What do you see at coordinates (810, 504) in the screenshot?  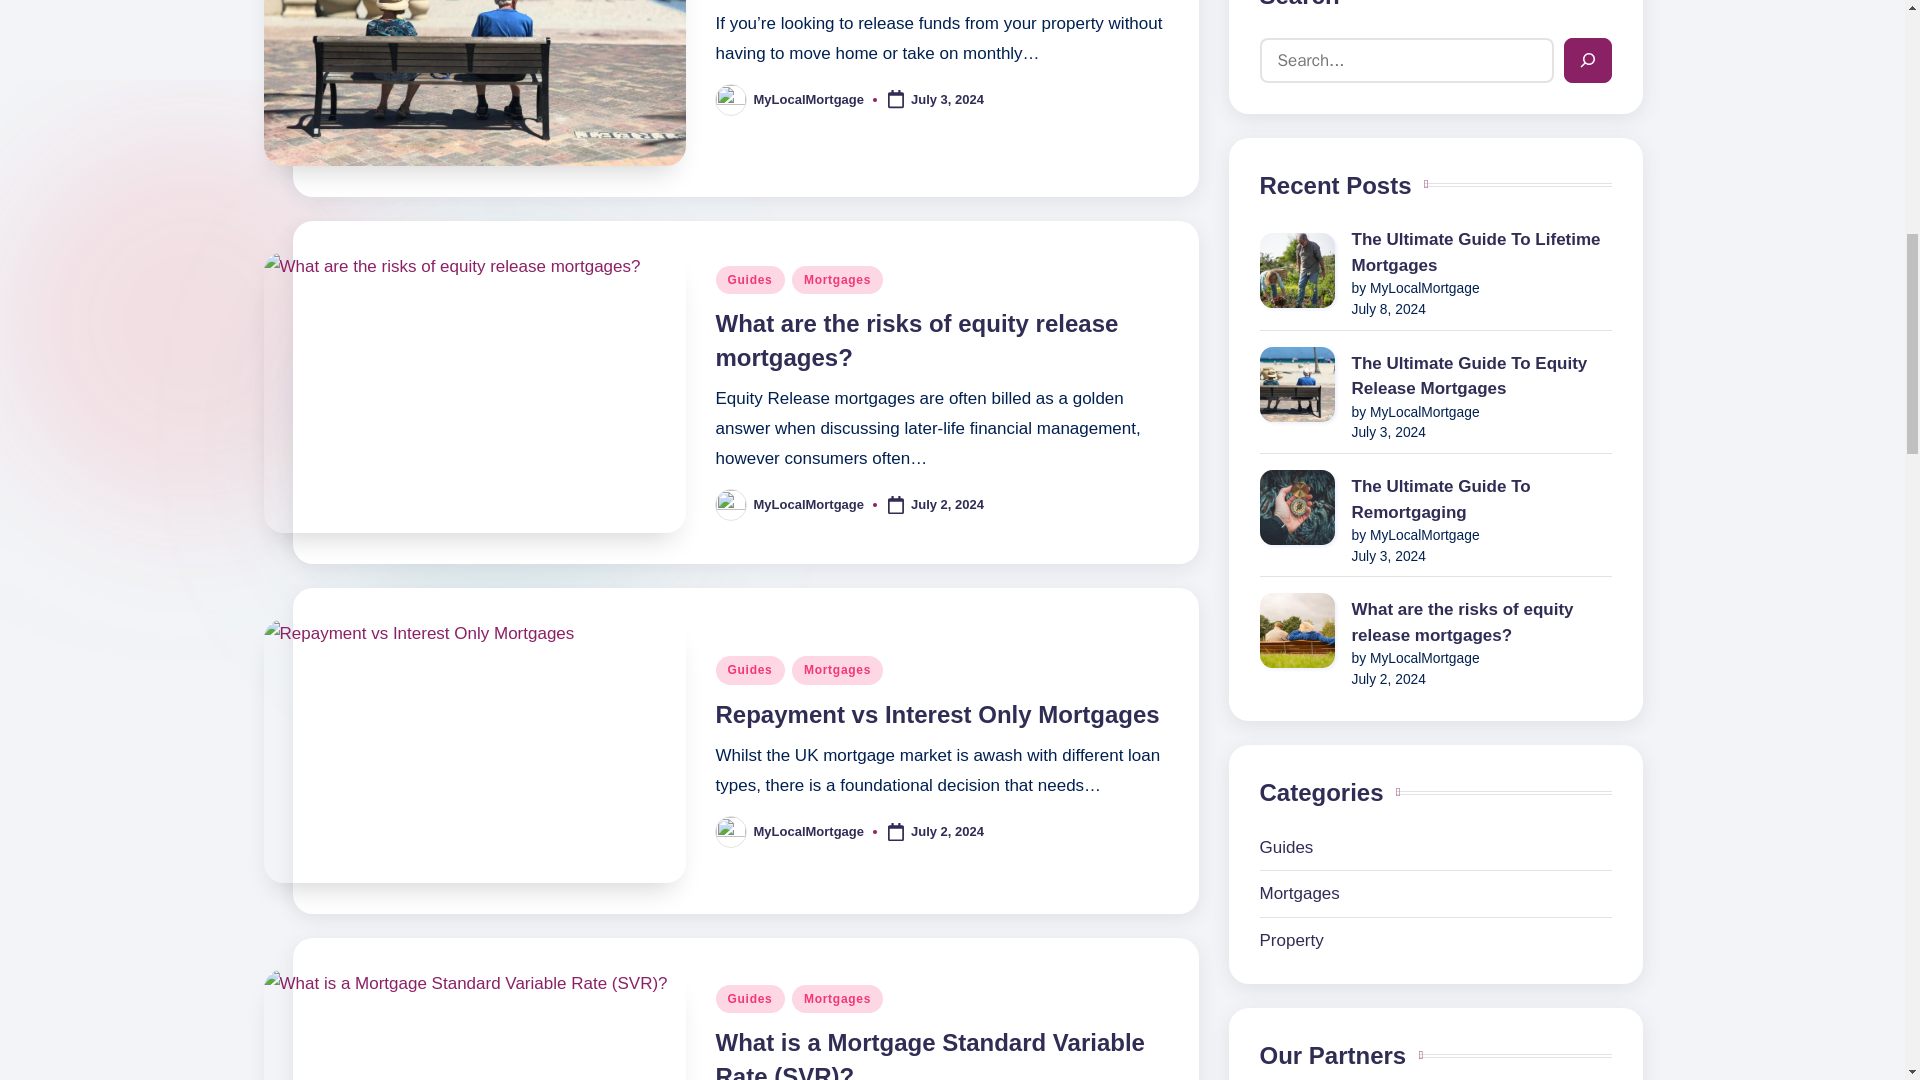 I see `View all posts by MyLocalMortgage` at bounding box center [810, 504].